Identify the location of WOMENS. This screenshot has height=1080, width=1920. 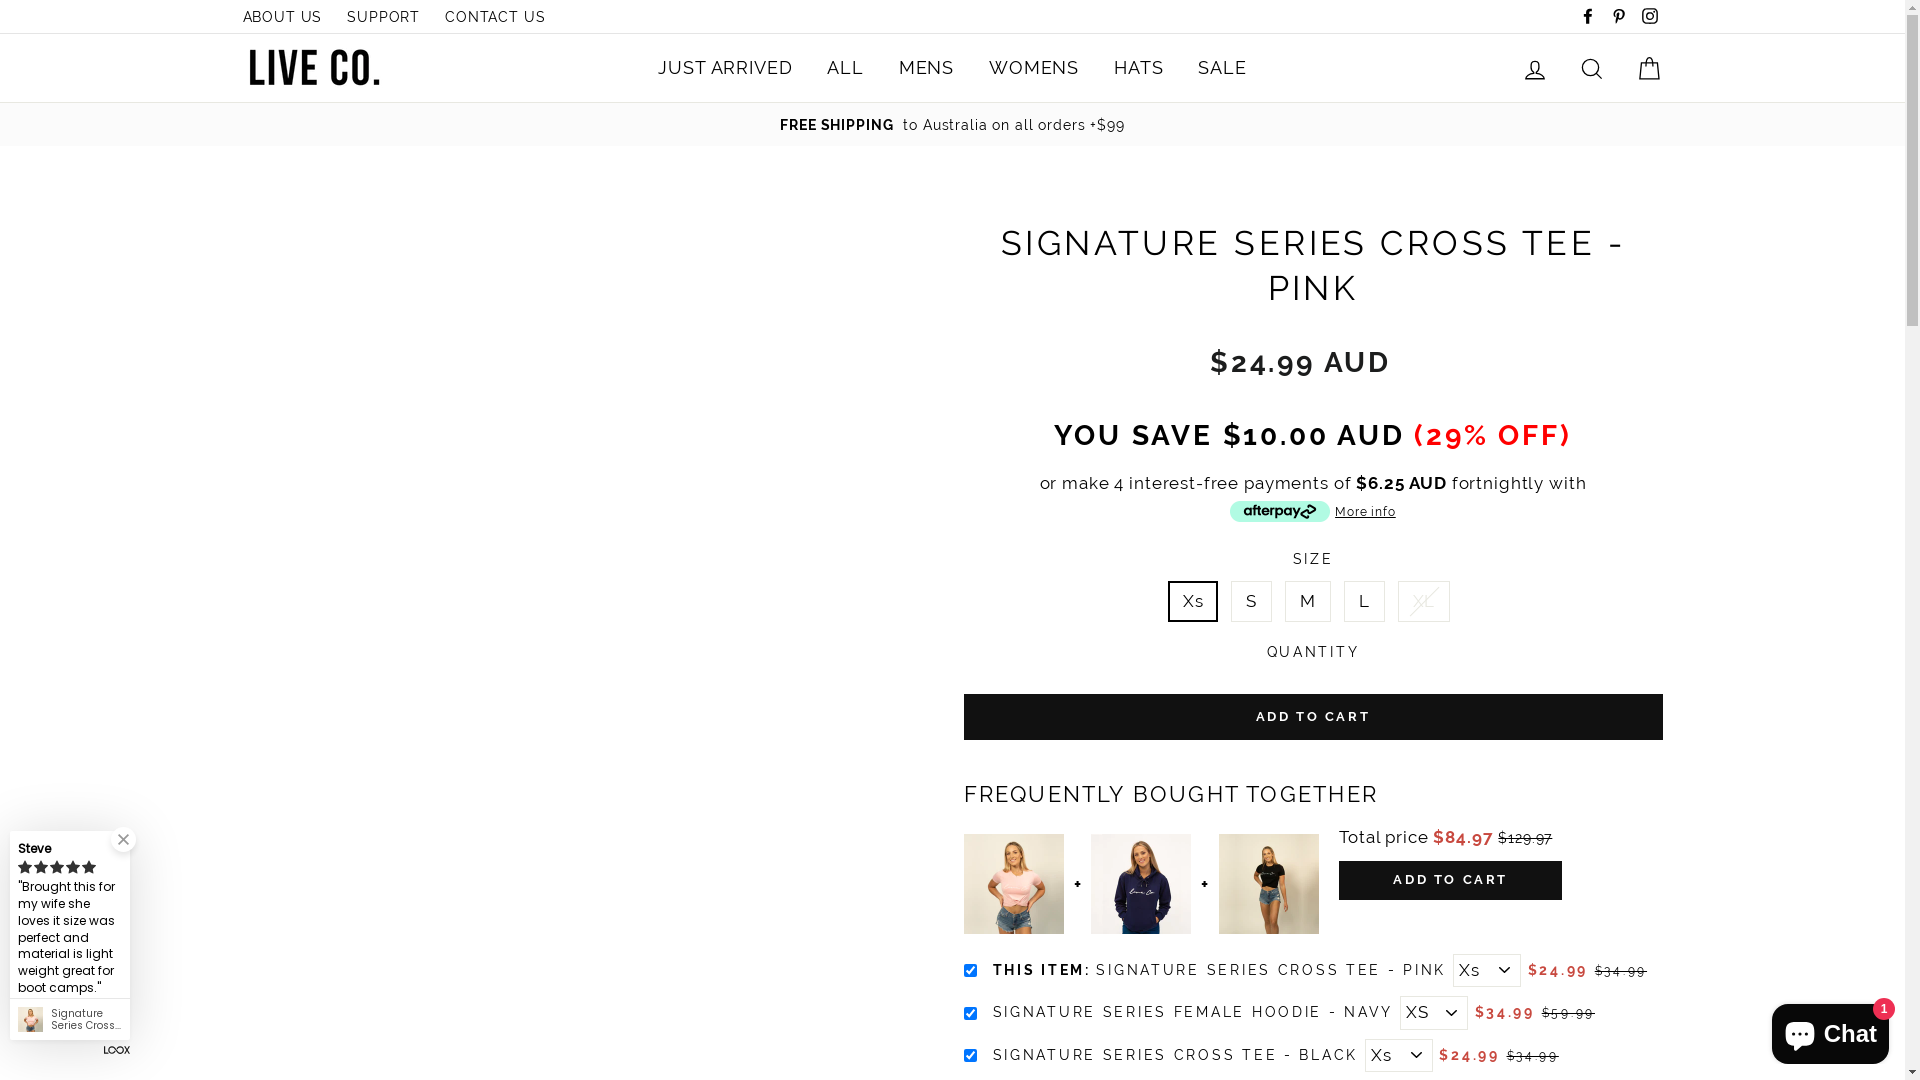
(1034, 68).